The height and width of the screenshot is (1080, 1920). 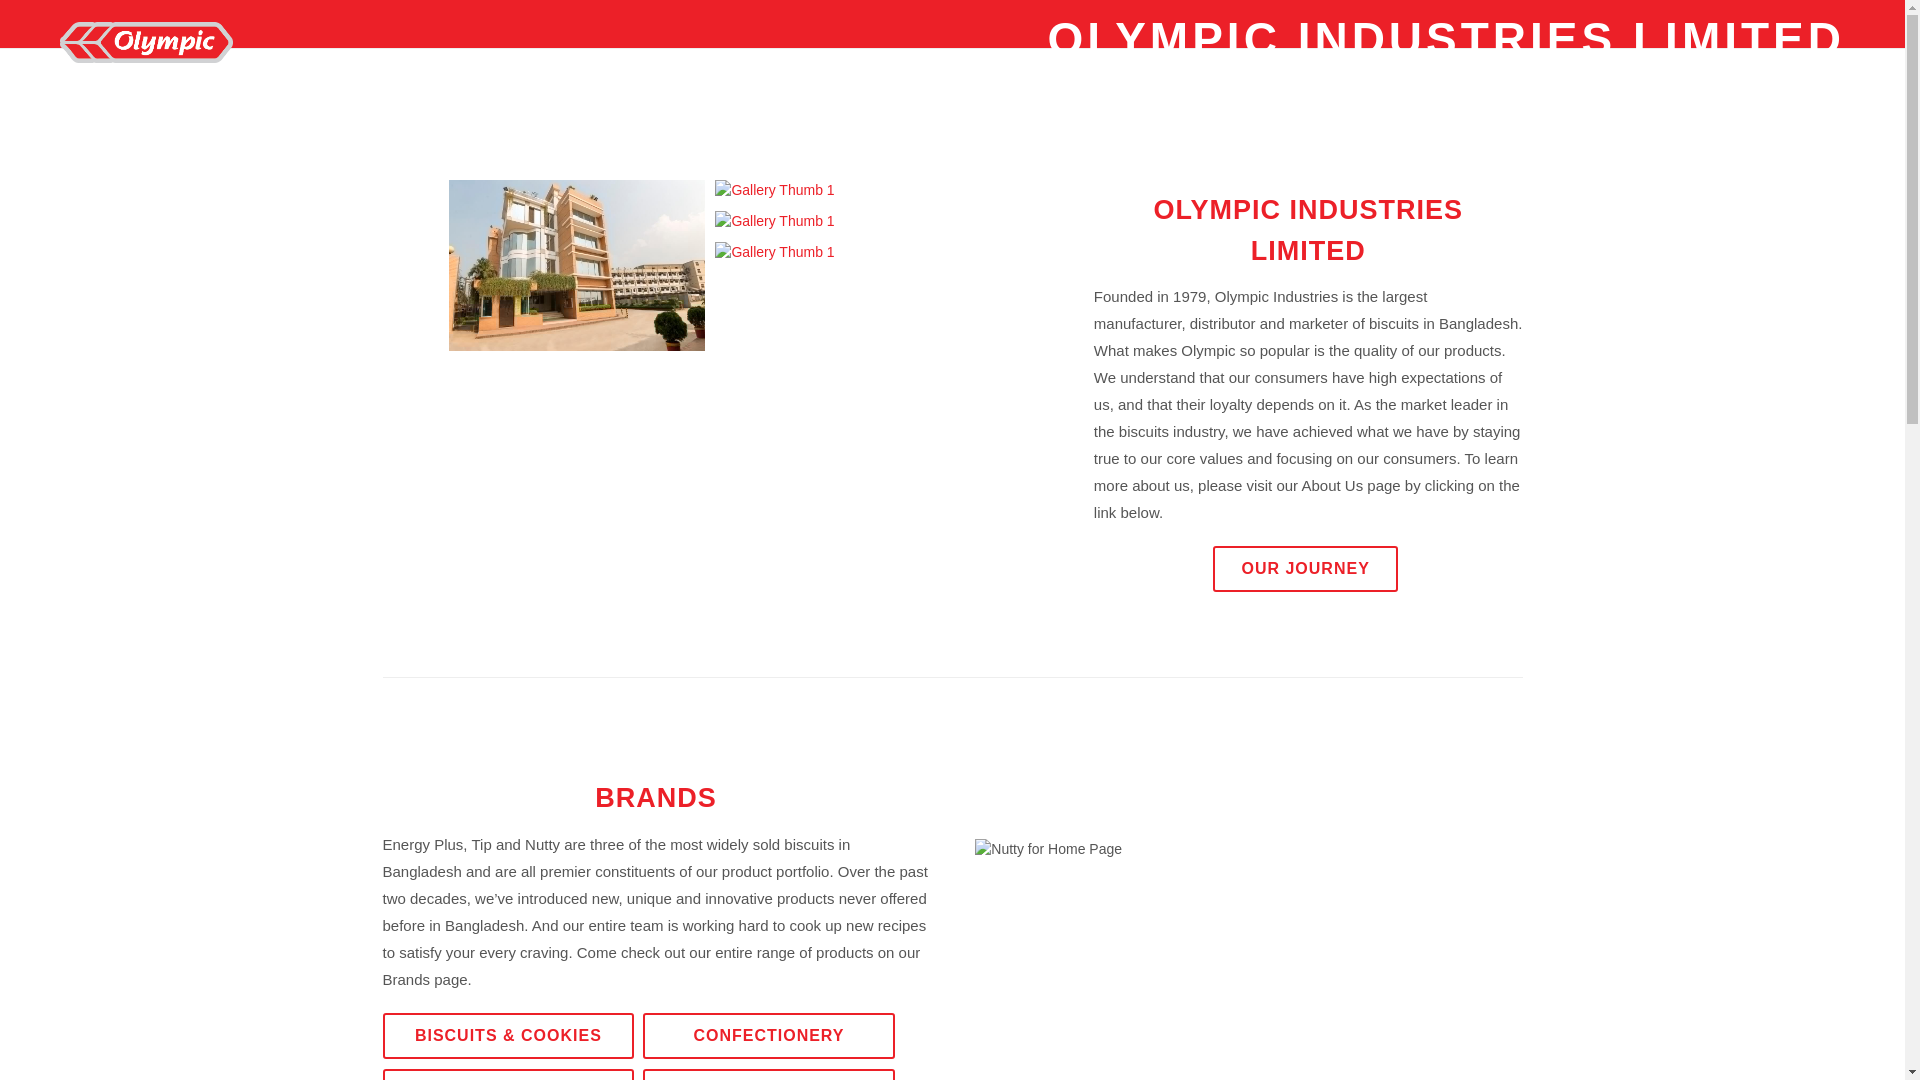 What do you see at coordinates (1787, 126) in the screenshot?
I see `CONTACT` at bounding box center [1787, 126].